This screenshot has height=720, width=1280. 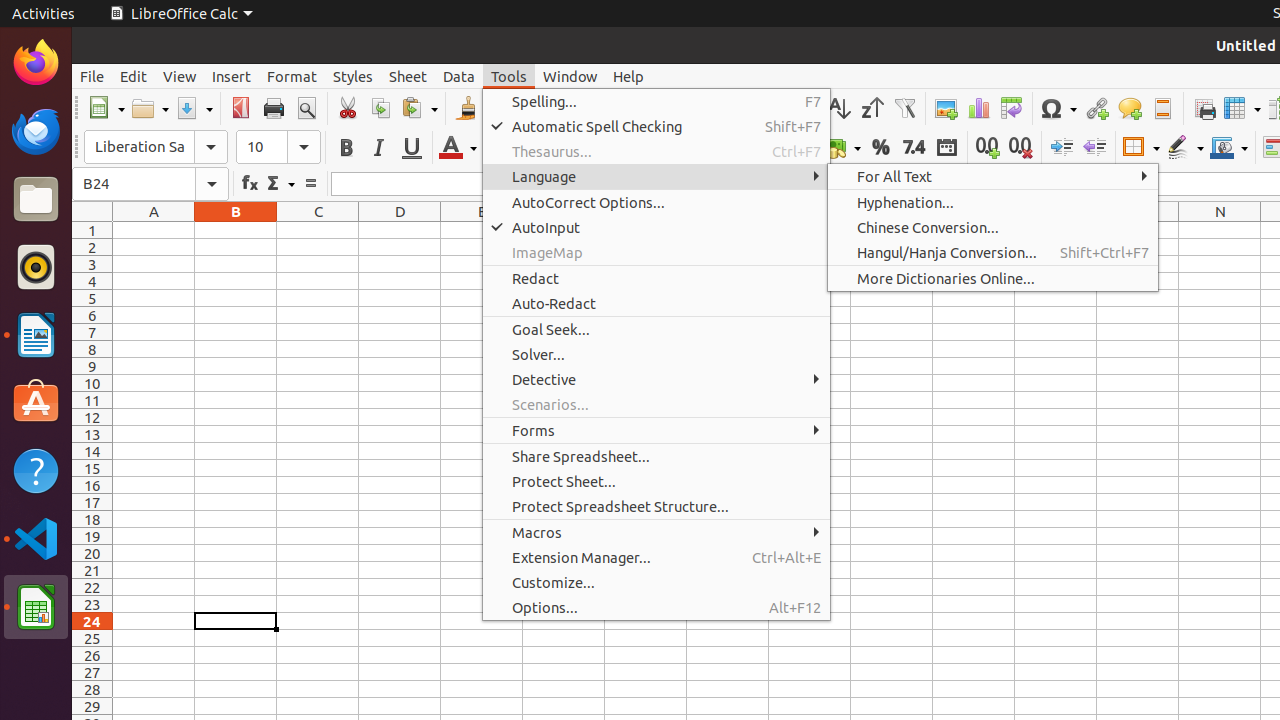 I want to click on Hyperlink, so click(x=1096, y=108).